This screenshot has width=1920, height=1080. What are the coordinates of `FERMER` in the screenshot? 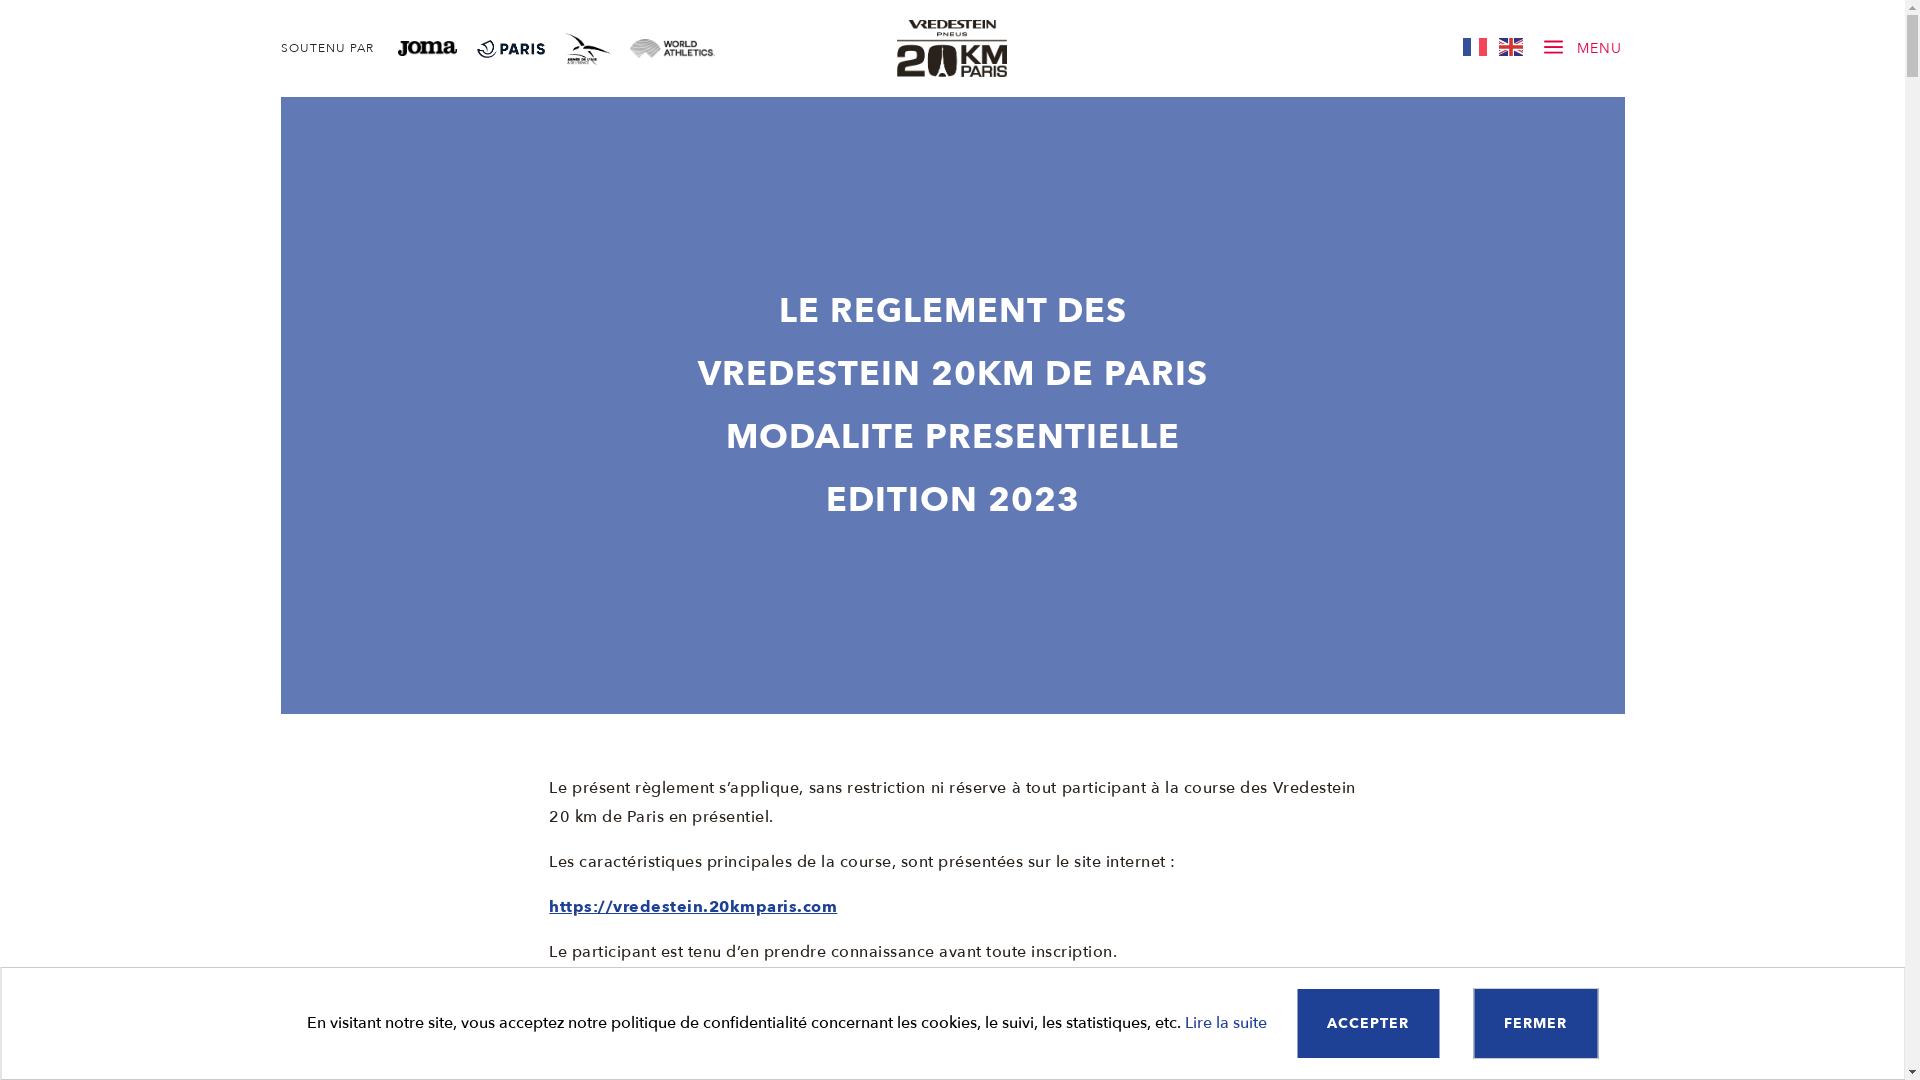 It's located at (1536, 1024).